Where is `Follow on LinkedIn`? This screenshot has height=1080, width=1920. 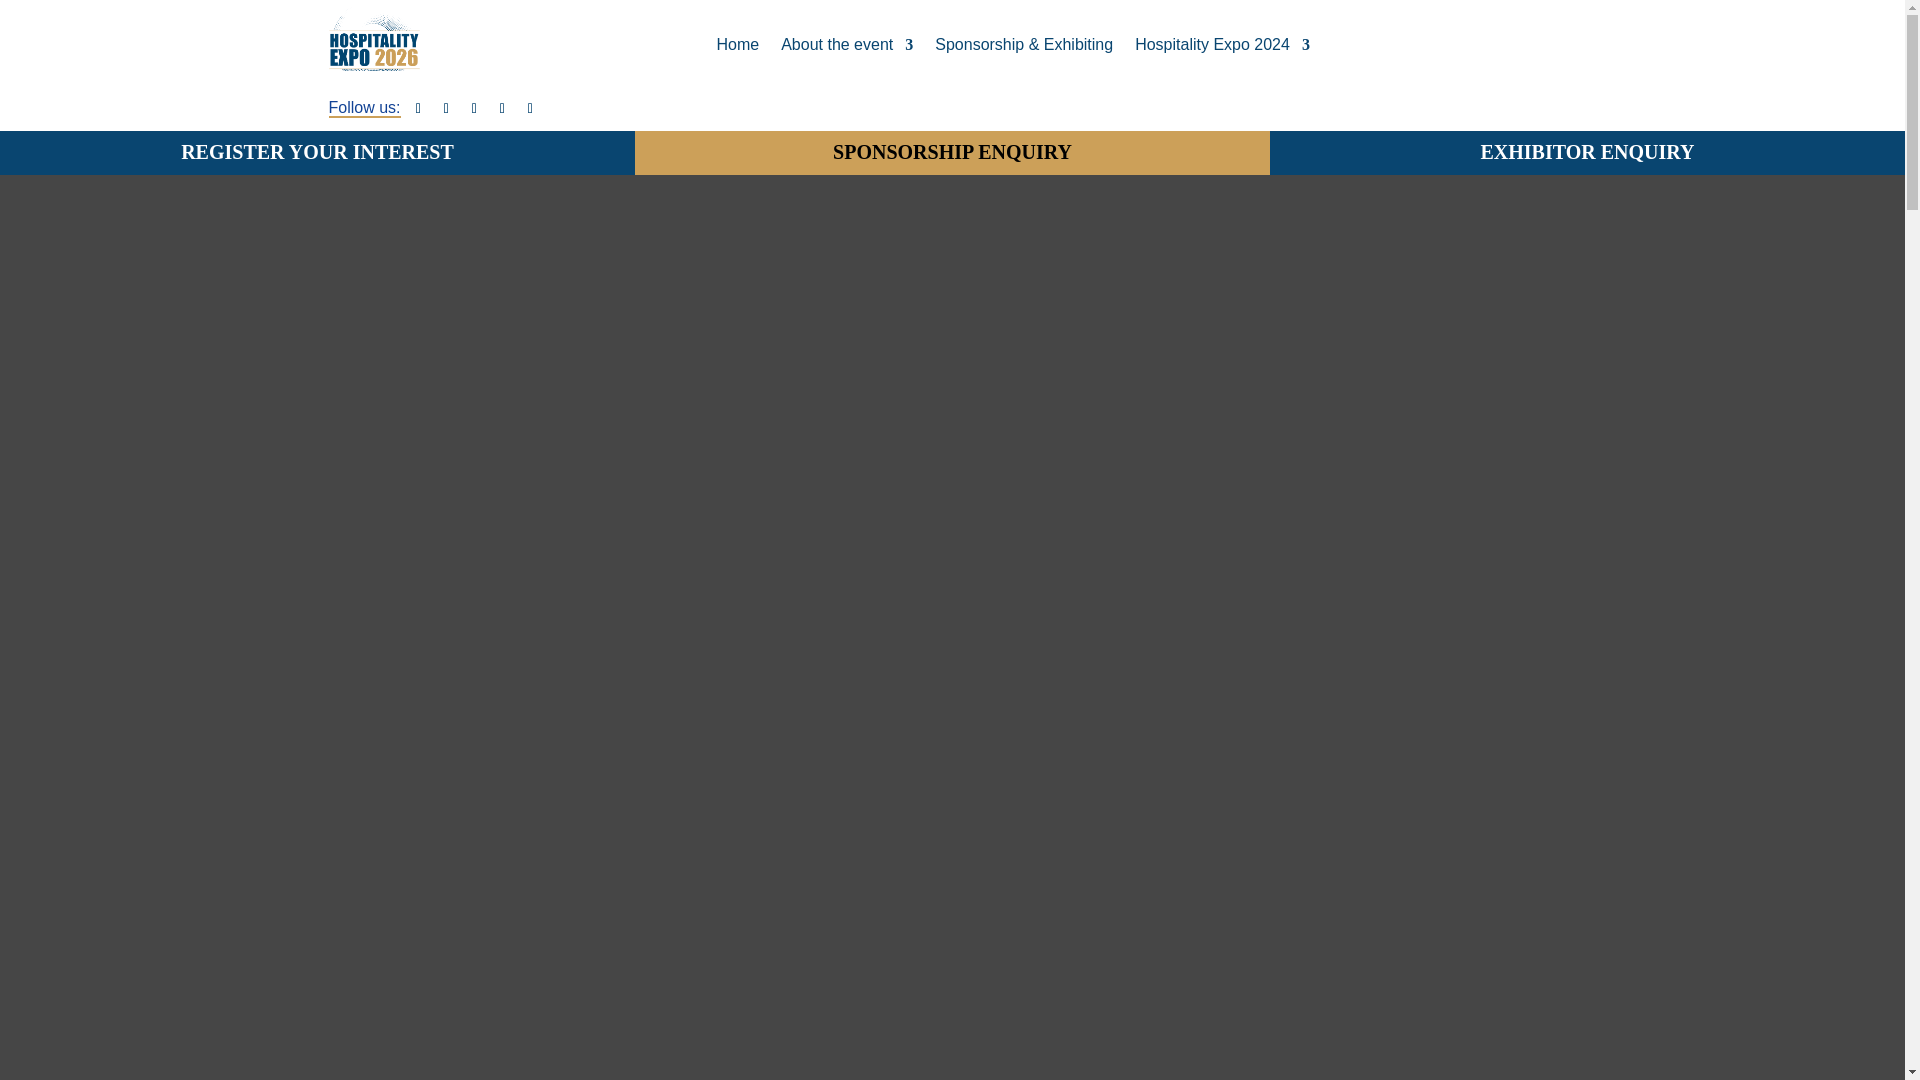
Follow on LinkedIn is located at coordinates (474, 109).